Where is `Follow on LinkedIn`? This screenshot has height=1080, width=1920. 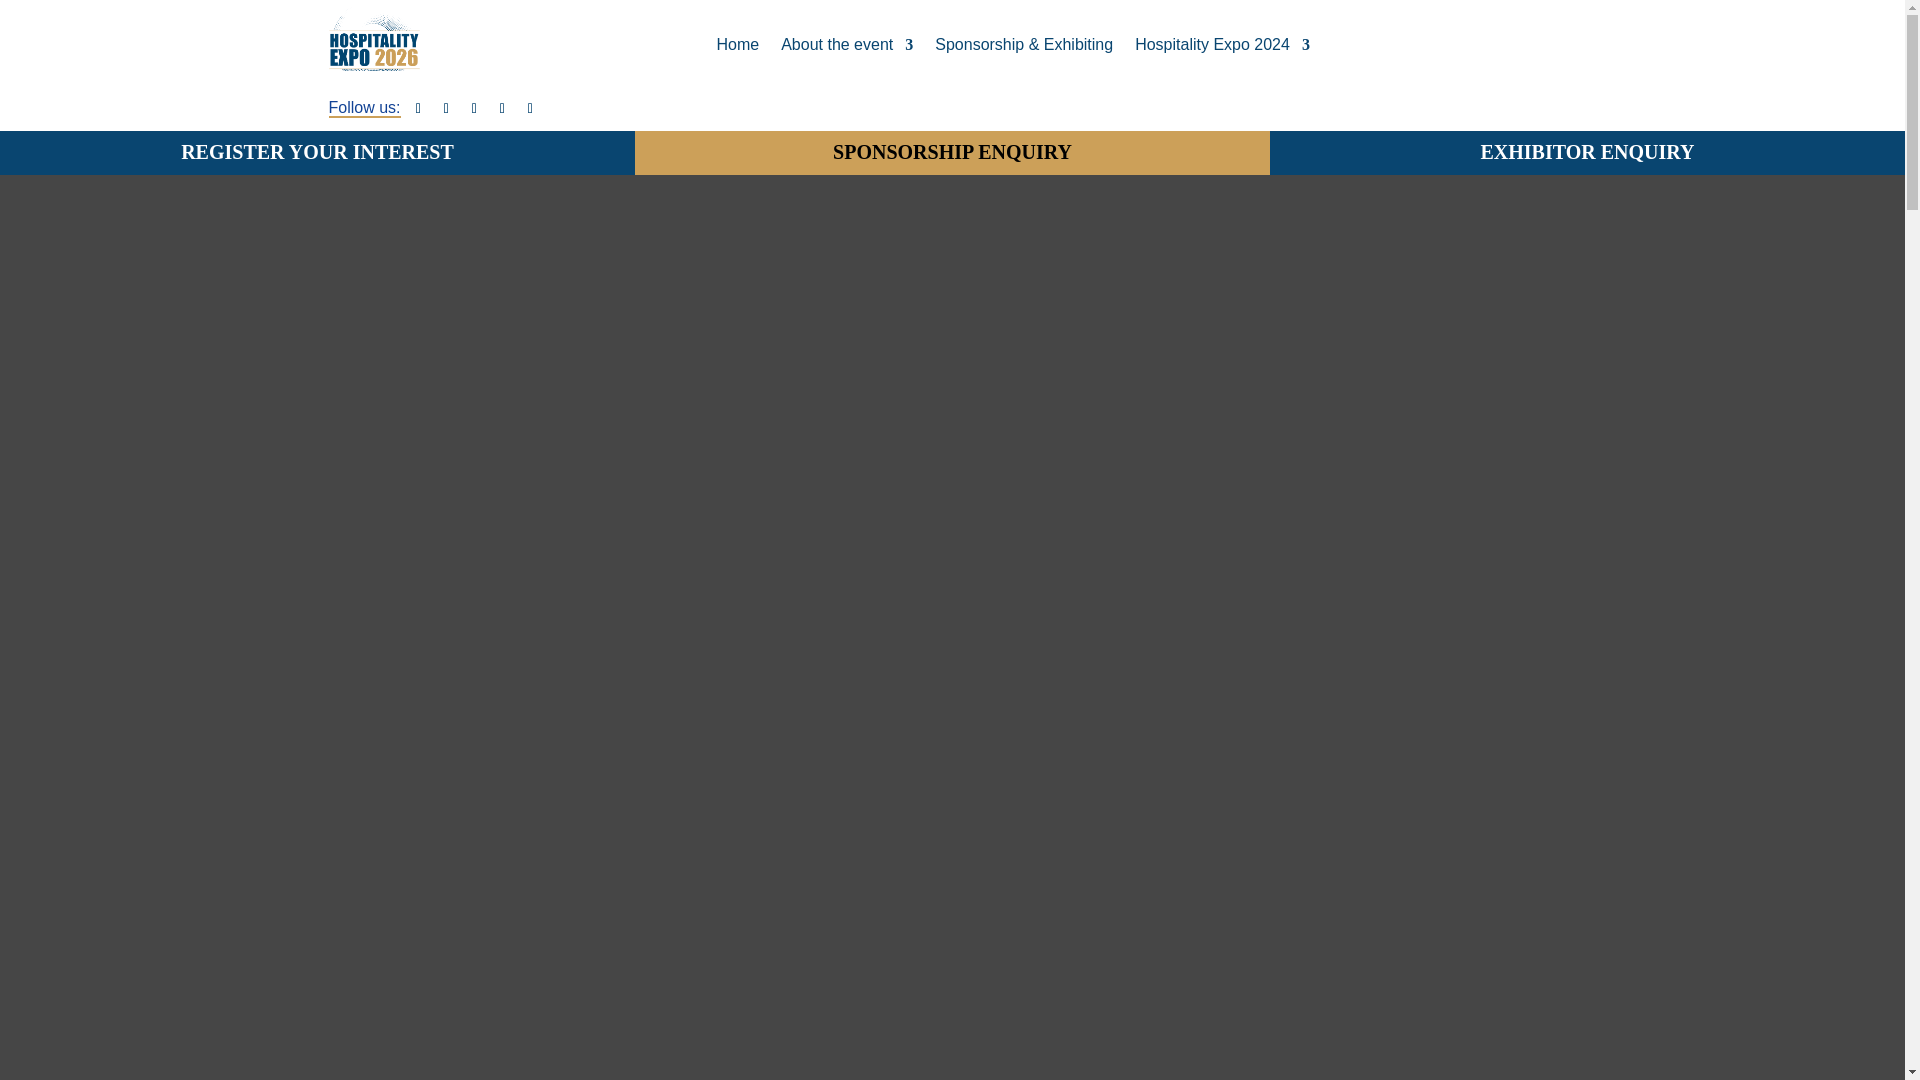
Follow on LinkedIn is located at coordinates (474, 109).